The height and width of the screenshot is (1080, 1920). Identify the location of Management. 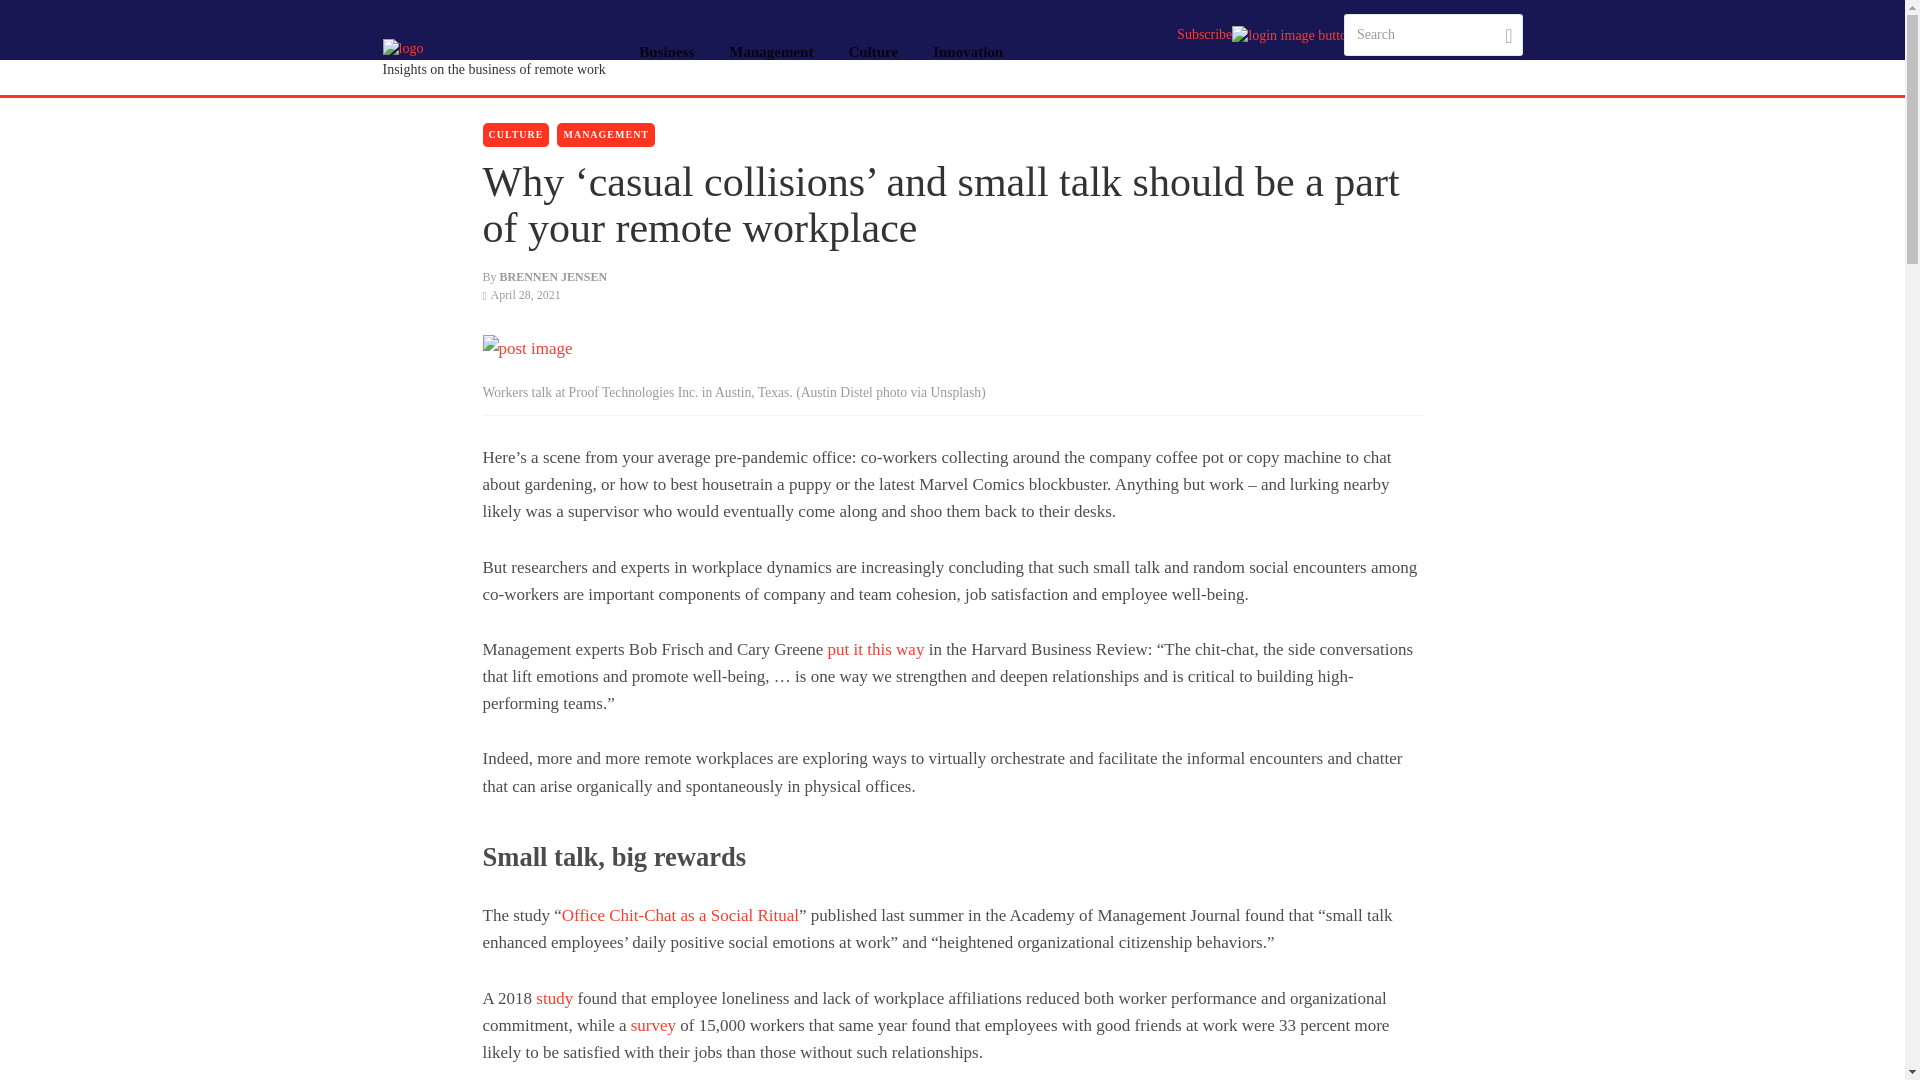
(772, 52).